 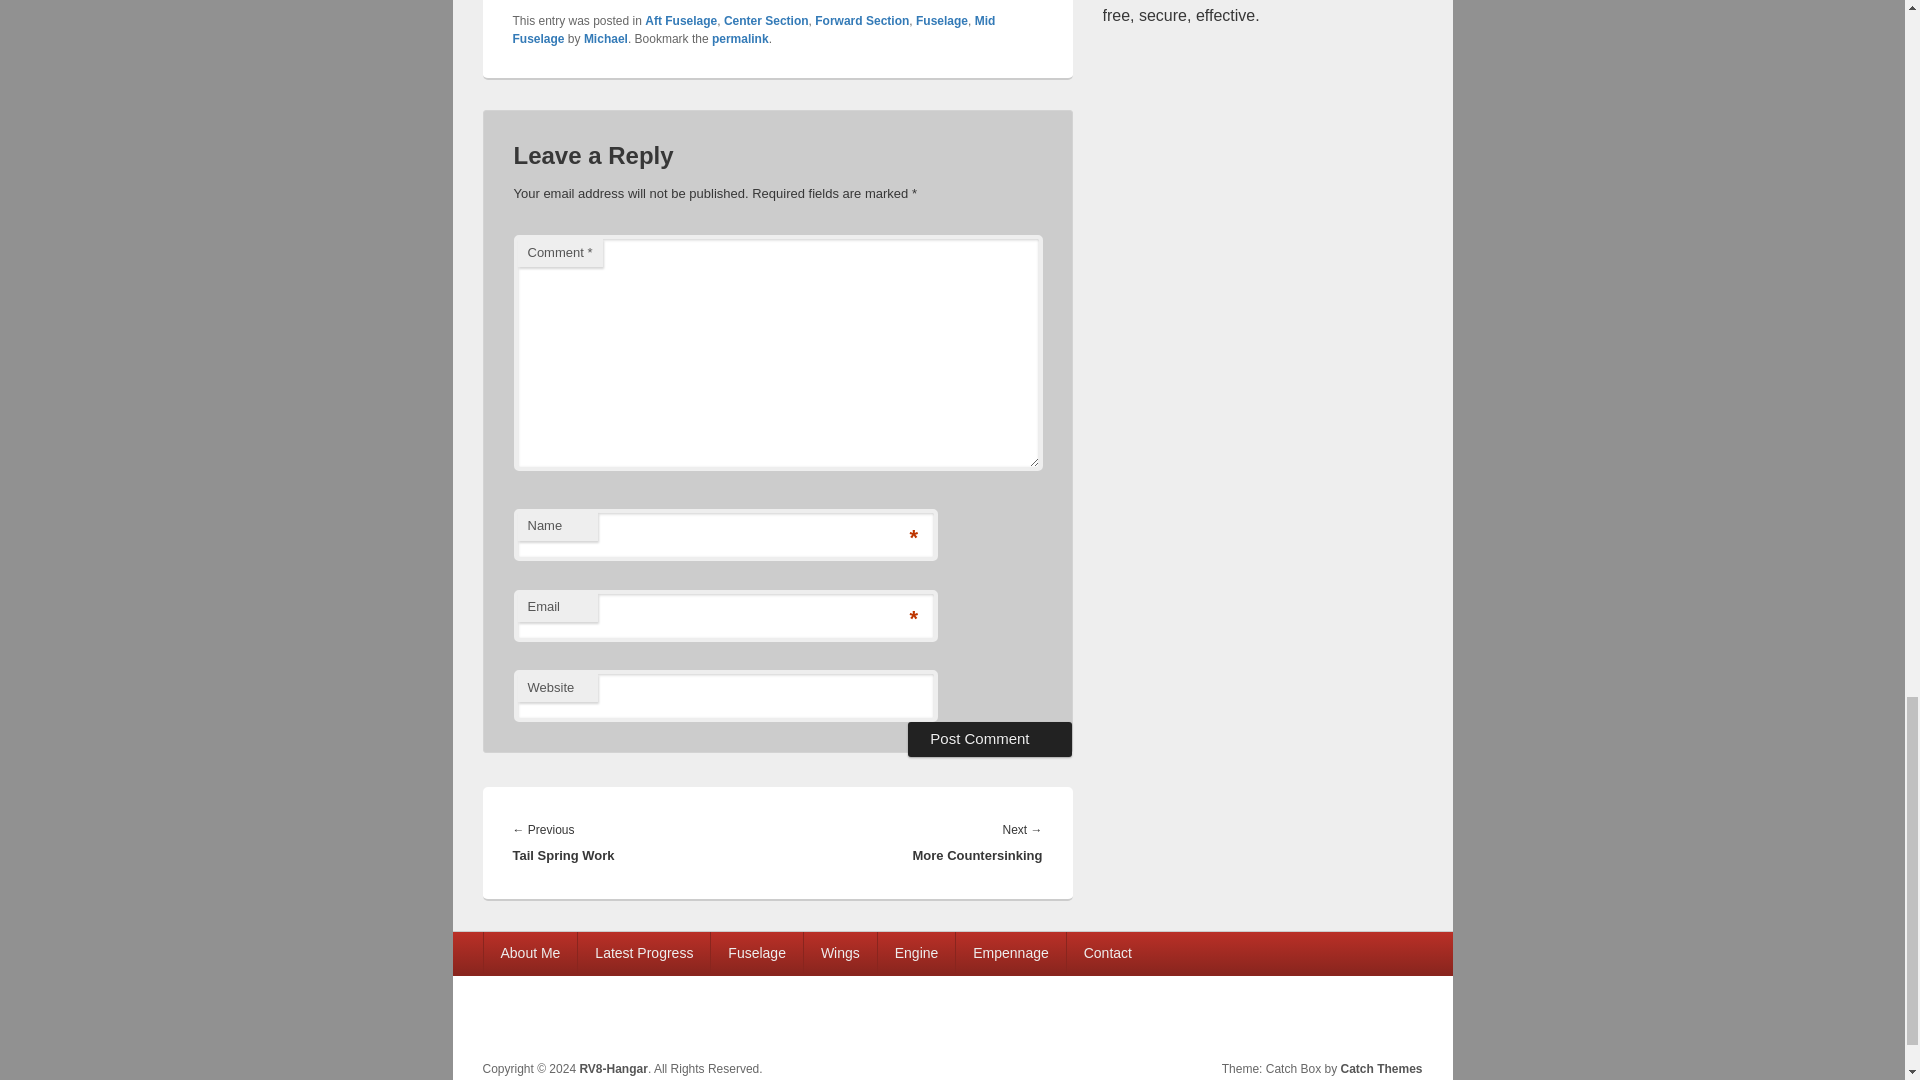 What do you see at coordinates (740, 39) in the screenshot?
I see `permalink` at bounding box center [740, 39].